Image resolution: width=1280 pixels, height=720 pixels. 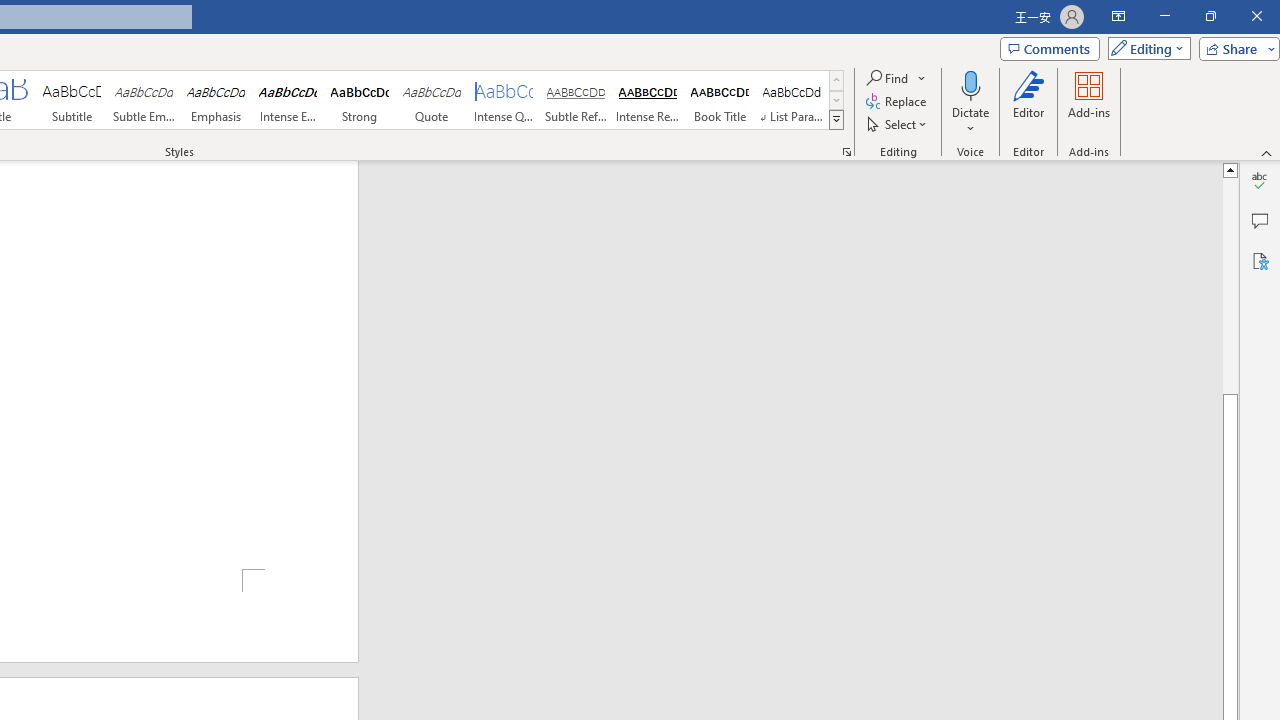 I want to click on Accessibility, so click(x=1260, y=260).